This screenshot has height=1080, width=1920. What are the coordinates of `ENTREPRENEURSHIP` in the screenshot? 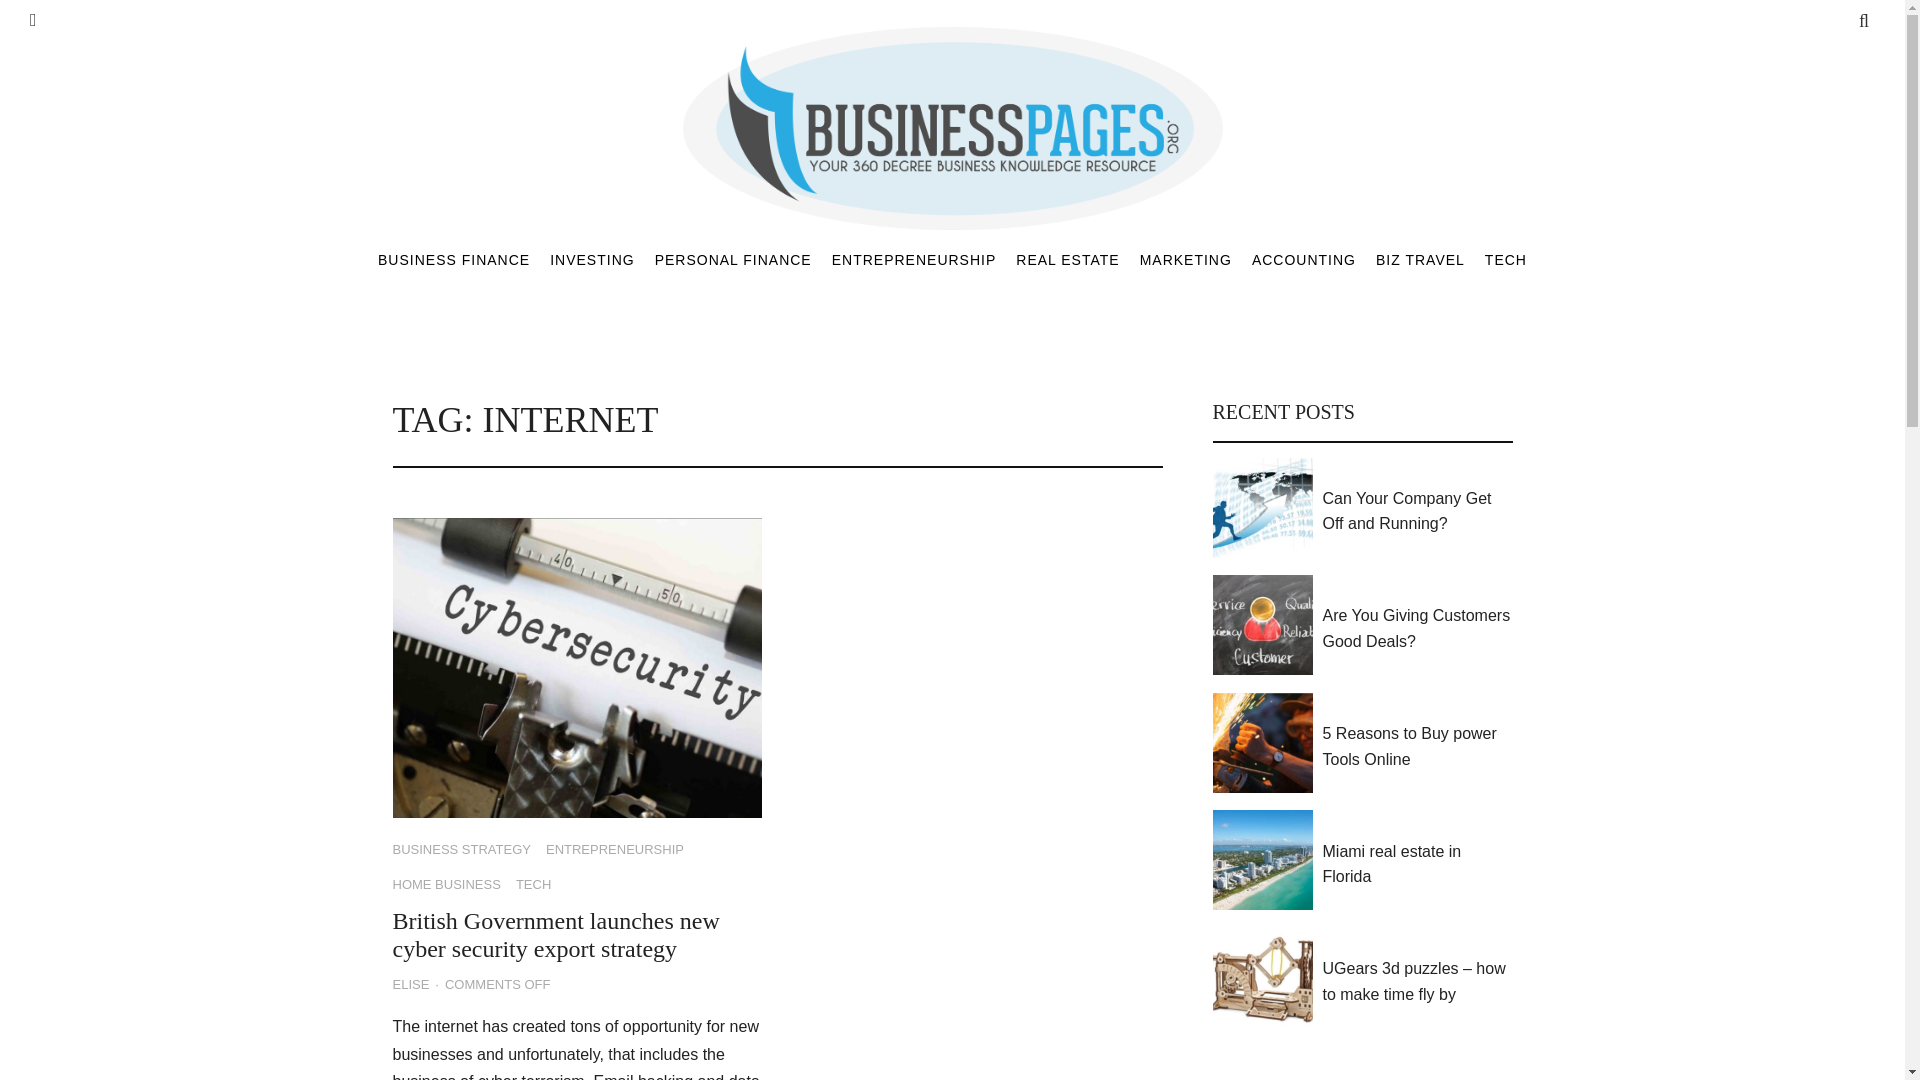 It's located at (914, 259).